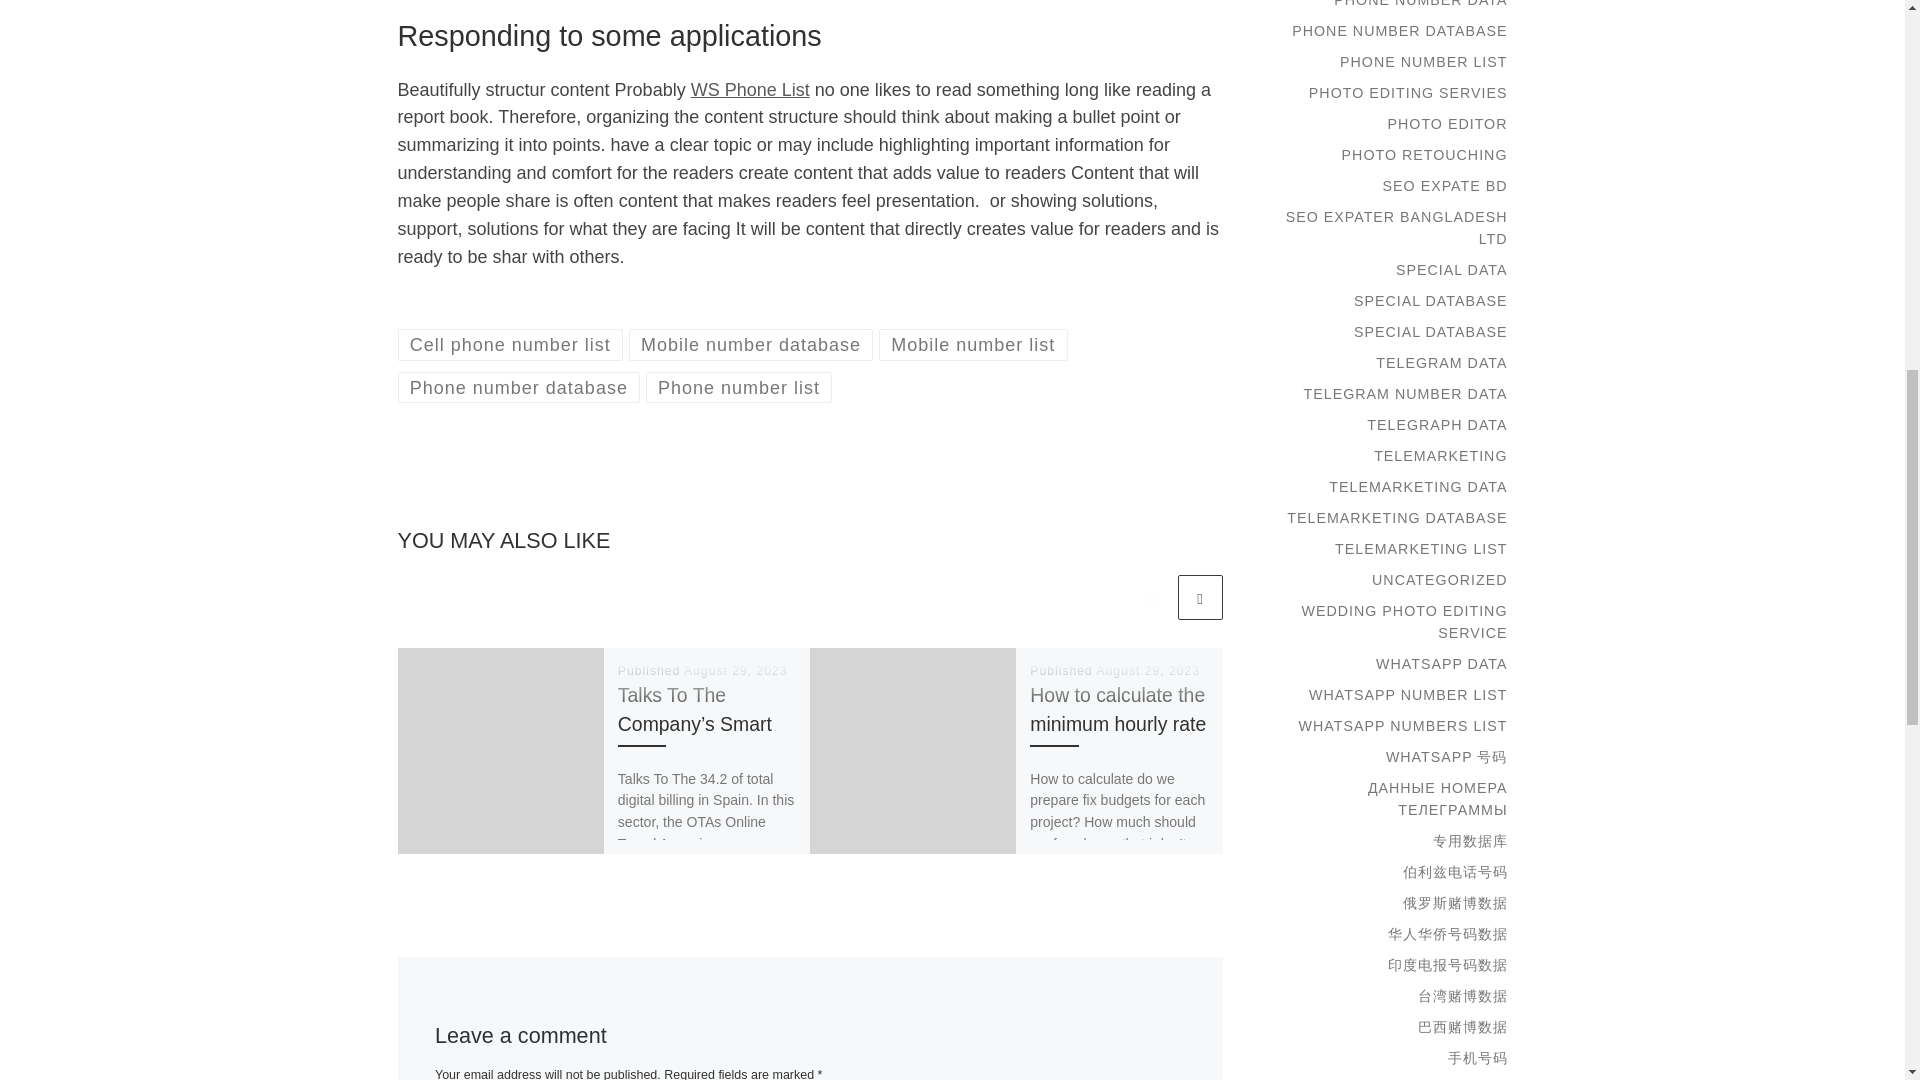 This screenshot has width=1920, height=1080. Describe the element at coordinates (973, 344) in the screenshot. I see `View all posts in Mobile number list` at that location.